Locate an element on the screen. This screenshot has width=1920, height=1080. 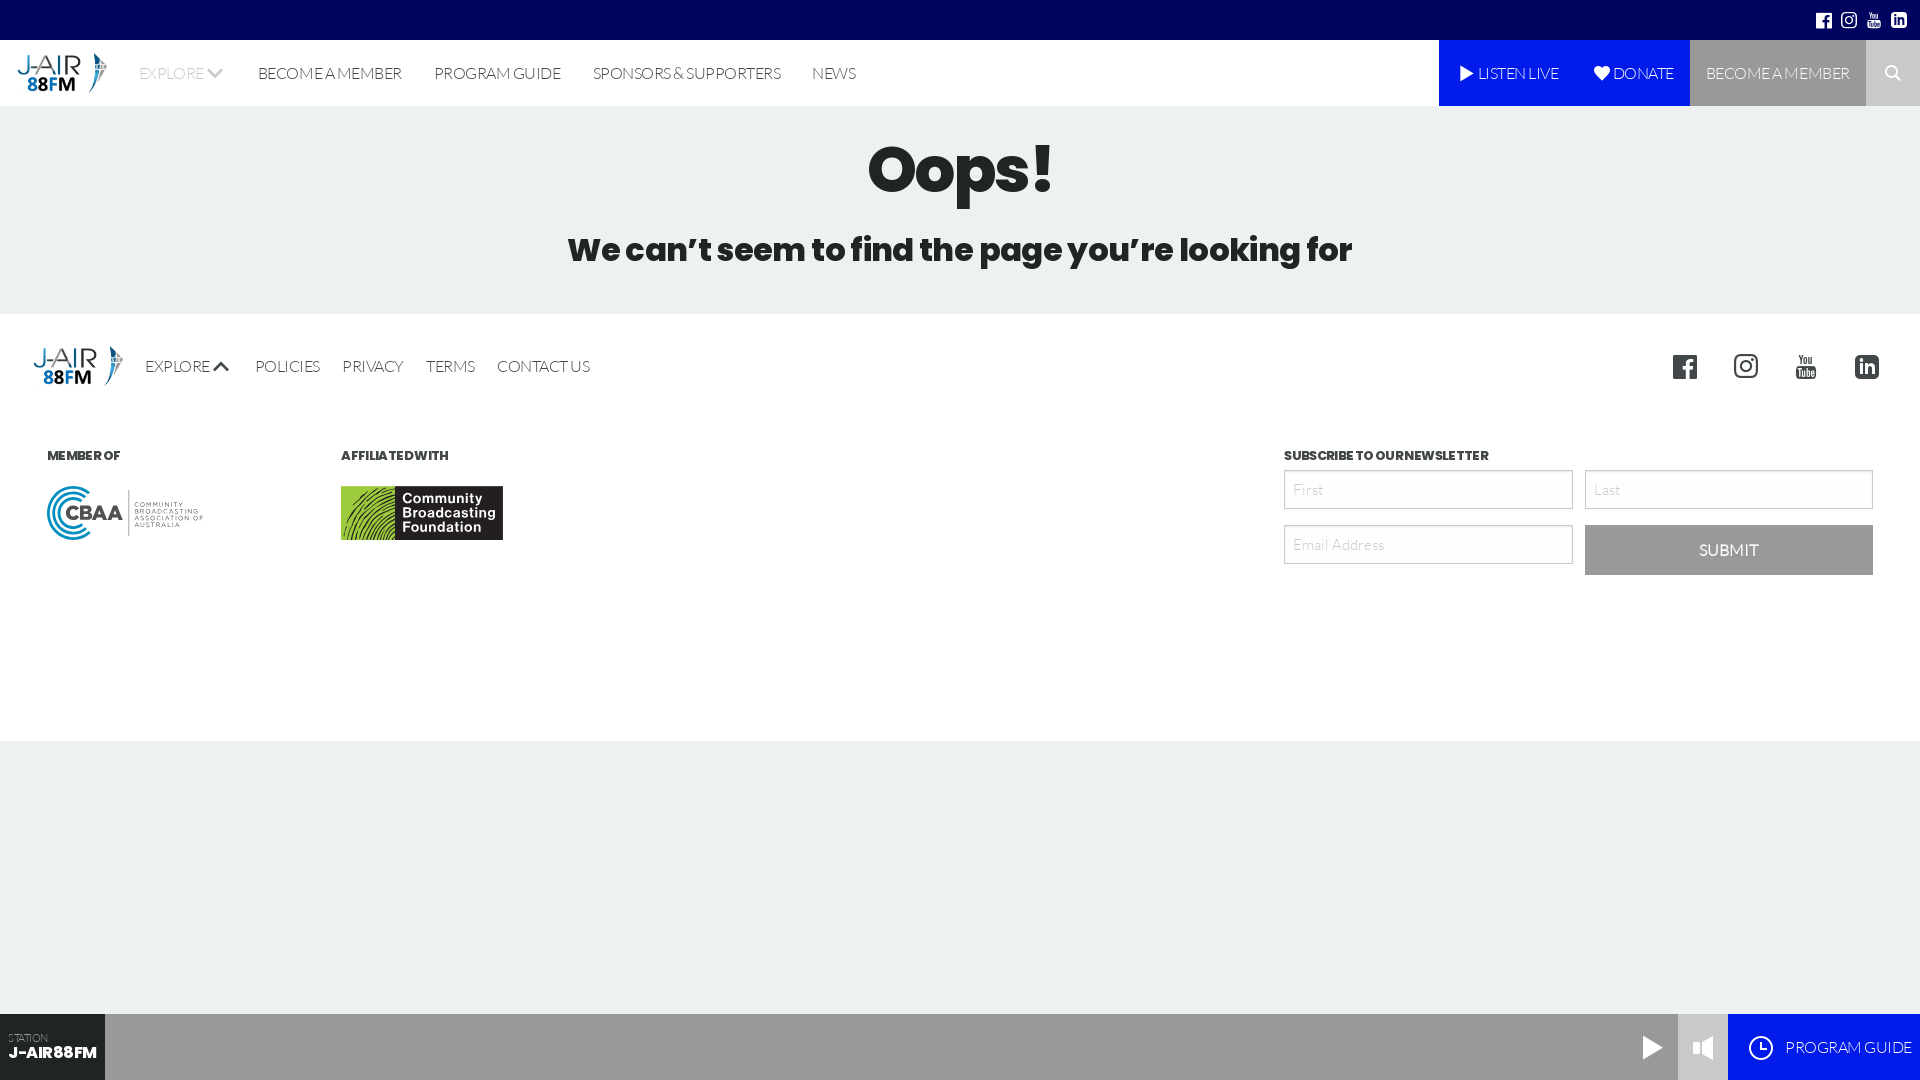
  is located at coordinates (1824, 20).